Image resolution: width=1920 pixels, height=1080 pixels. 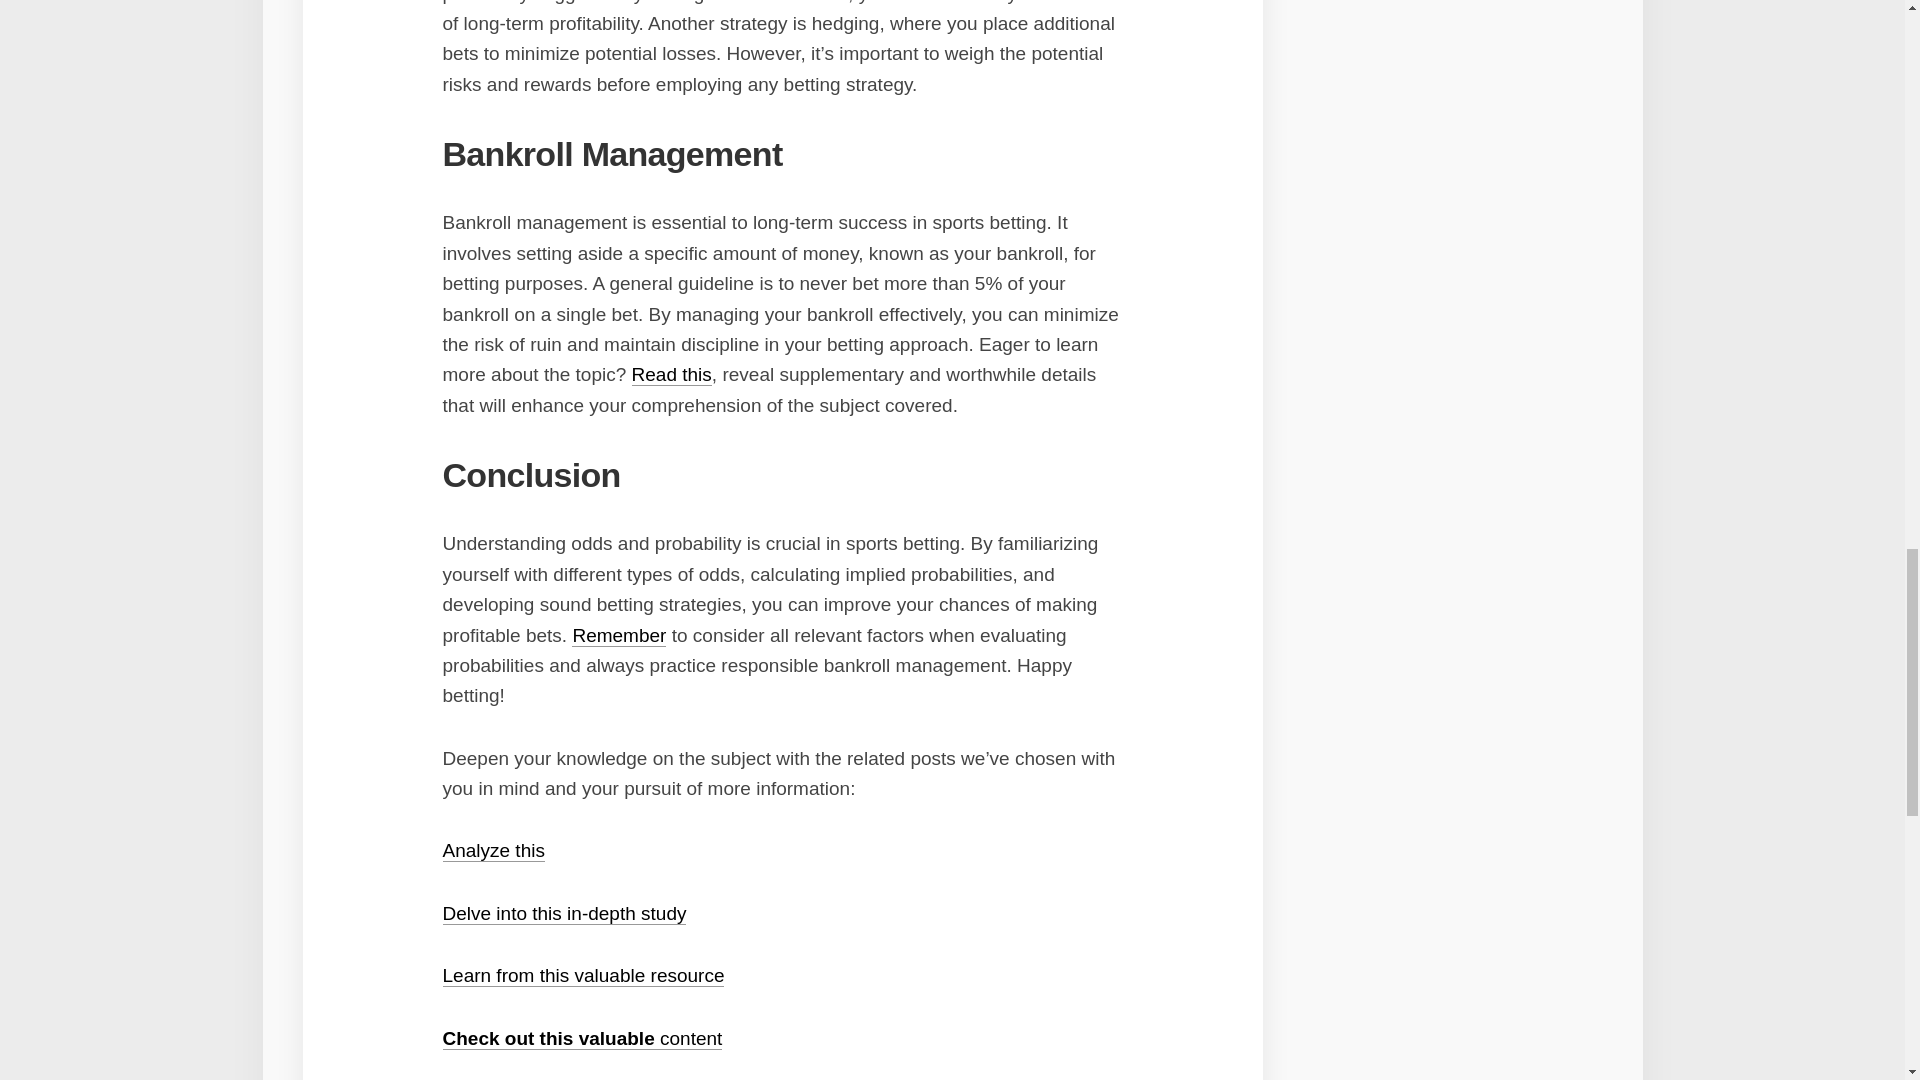 I want to click on Learn from this valuable resource, so click(x=582, y=976).